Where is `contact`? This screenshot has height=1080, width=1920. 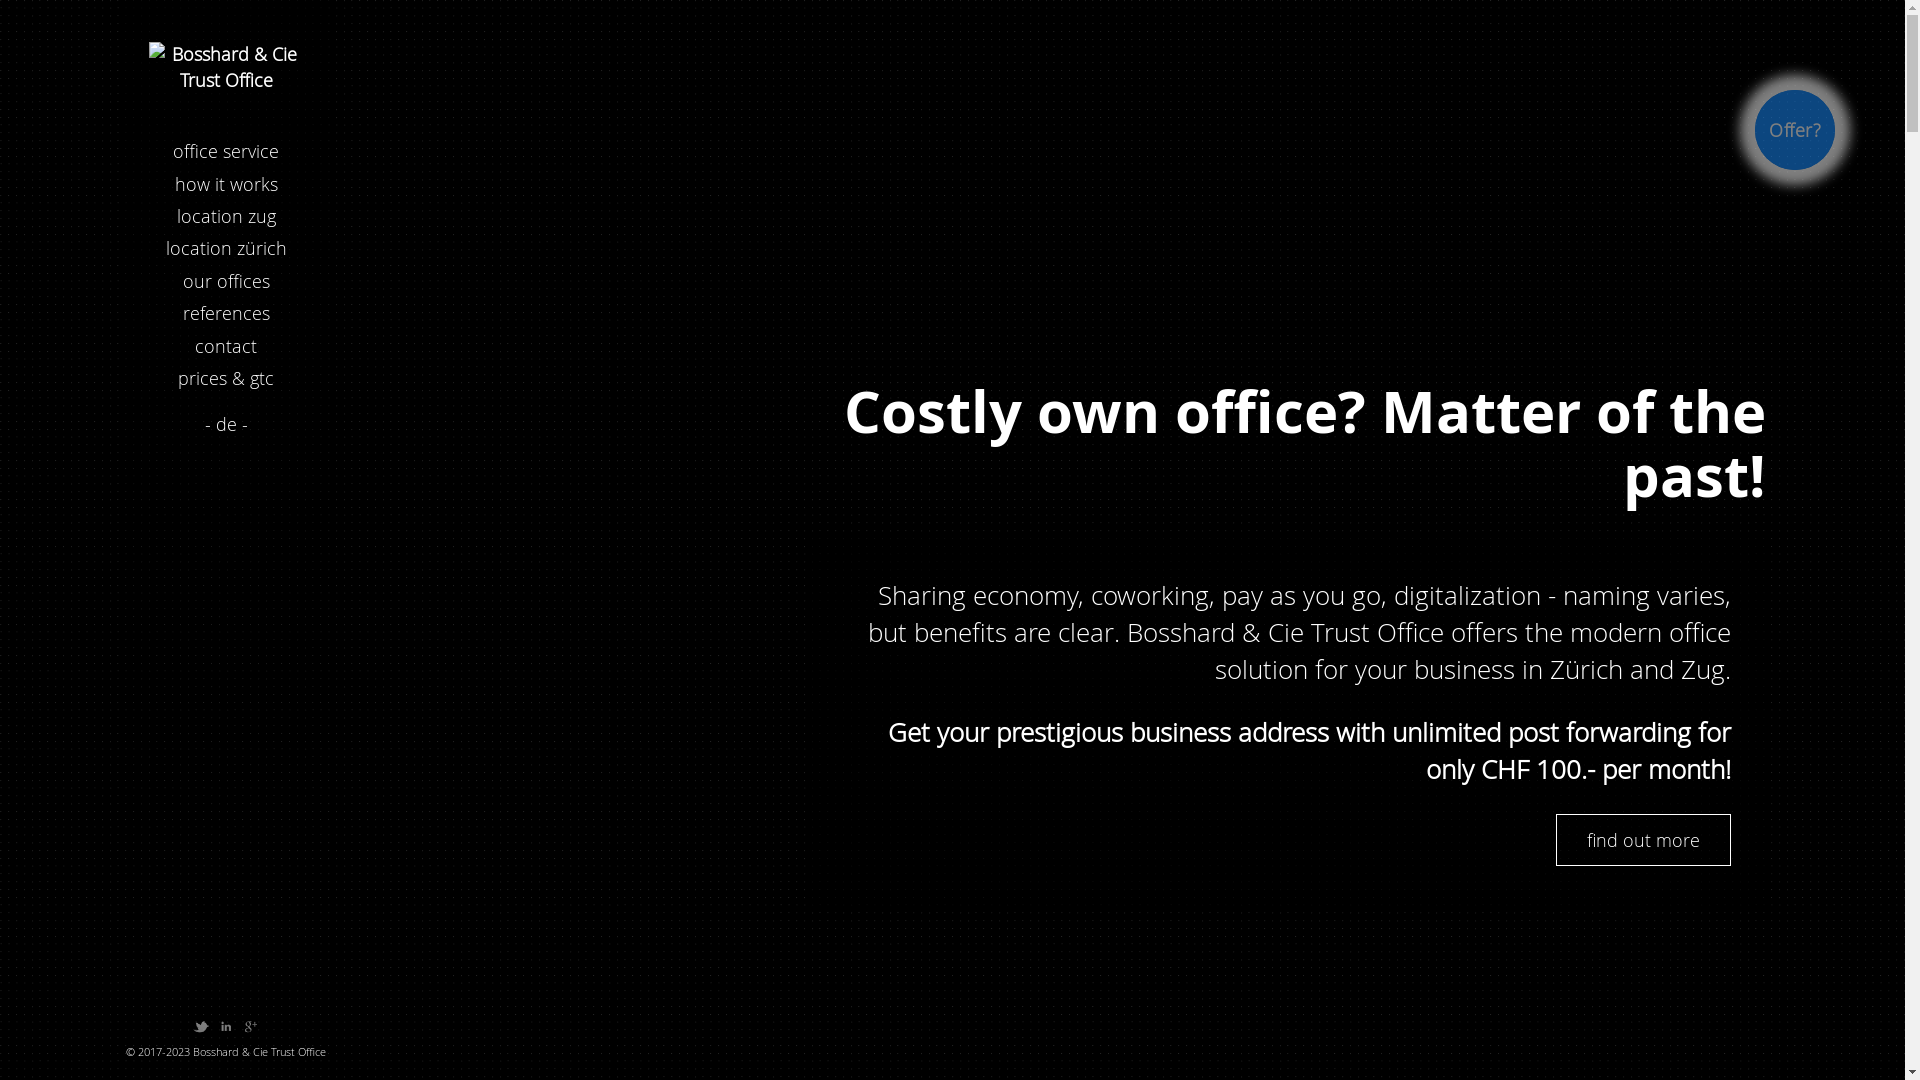
contact is located at coordinates (226, 346).